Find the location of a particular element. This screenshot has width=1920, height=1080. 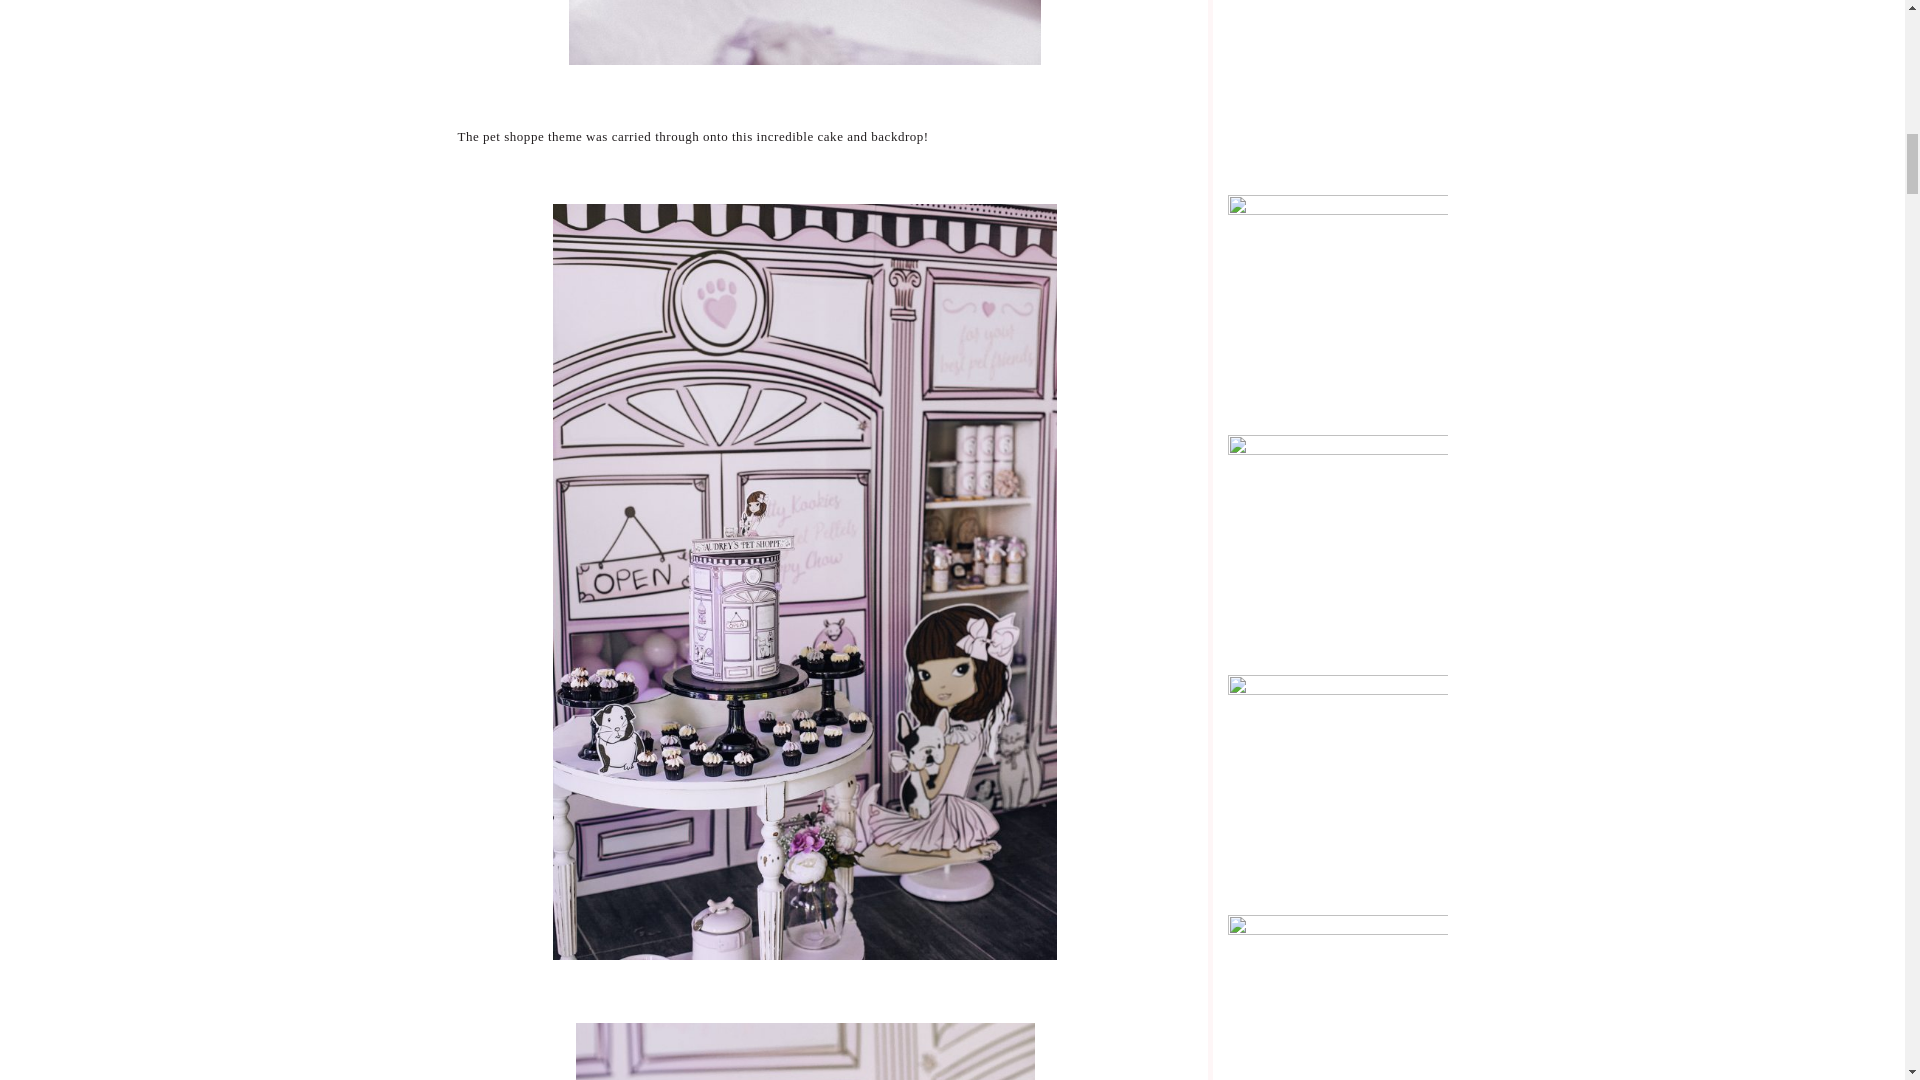

Le Petite Kids Tea and Spa is located at coordinates (1338, 783).